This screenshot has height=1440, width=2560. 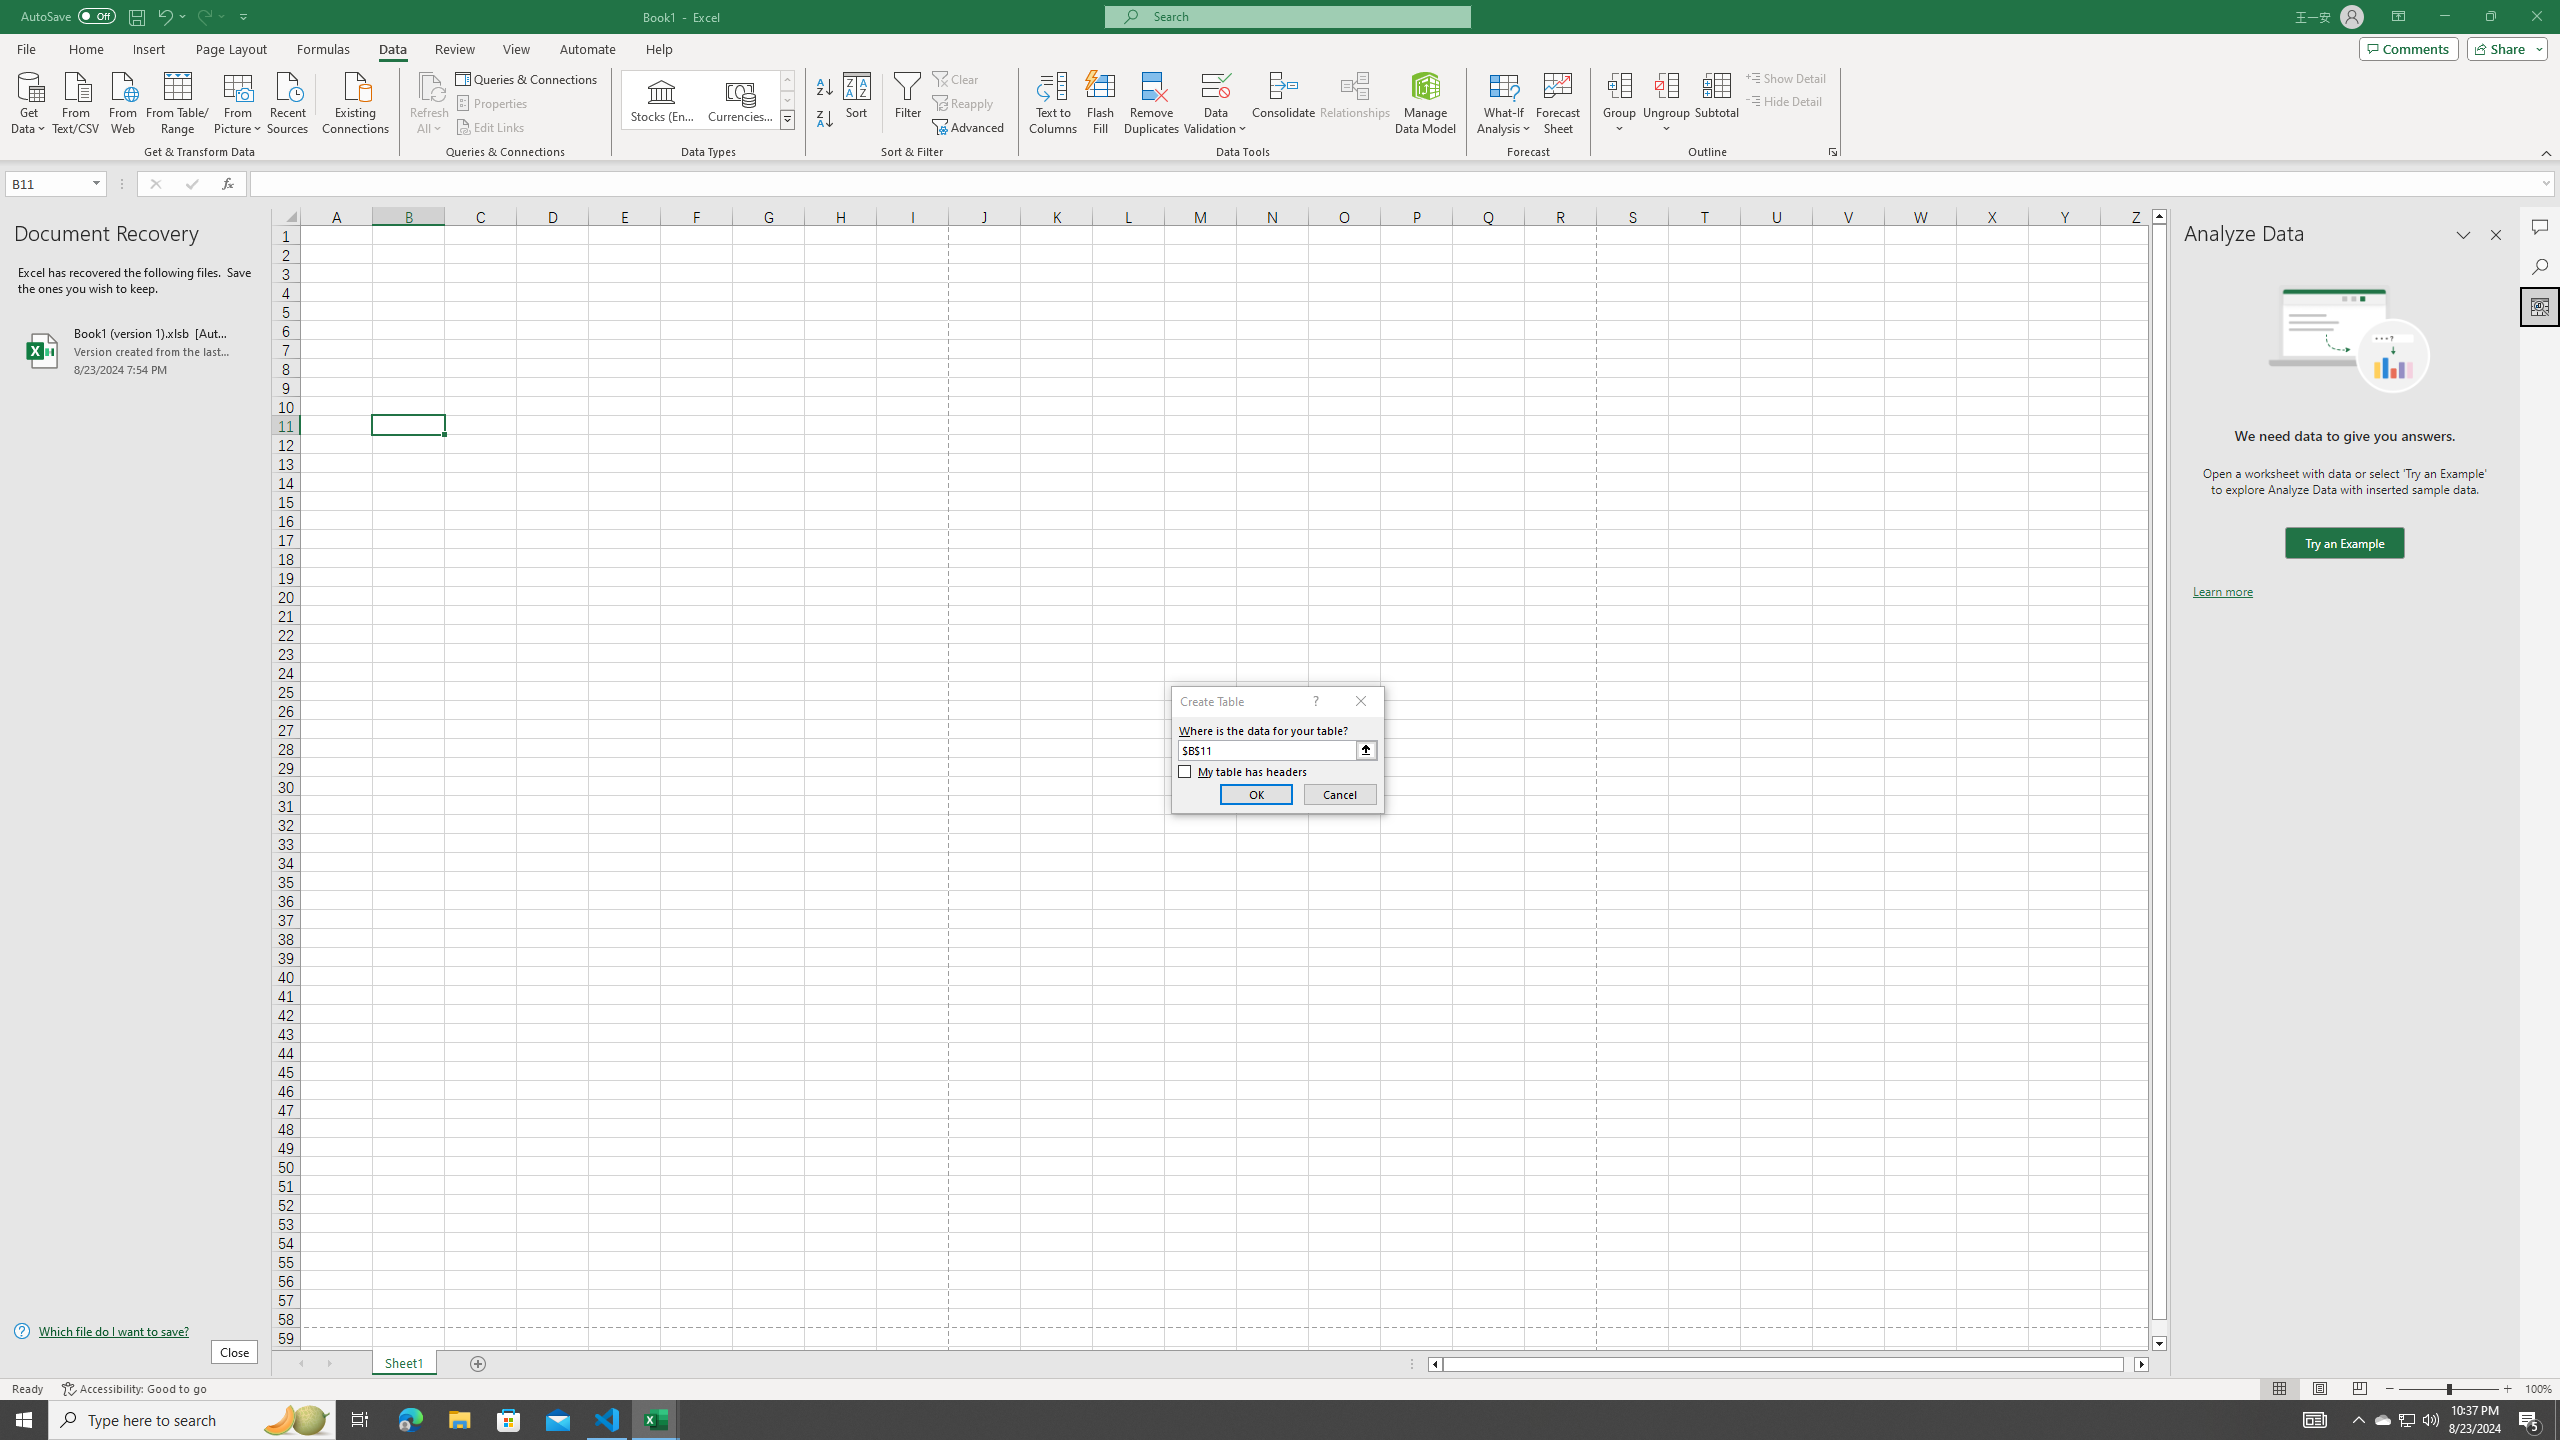 What do you see at coordinates (1306, 16) in the screenshot?
I see `Microsoft search` at bounding box center [1306, 16].